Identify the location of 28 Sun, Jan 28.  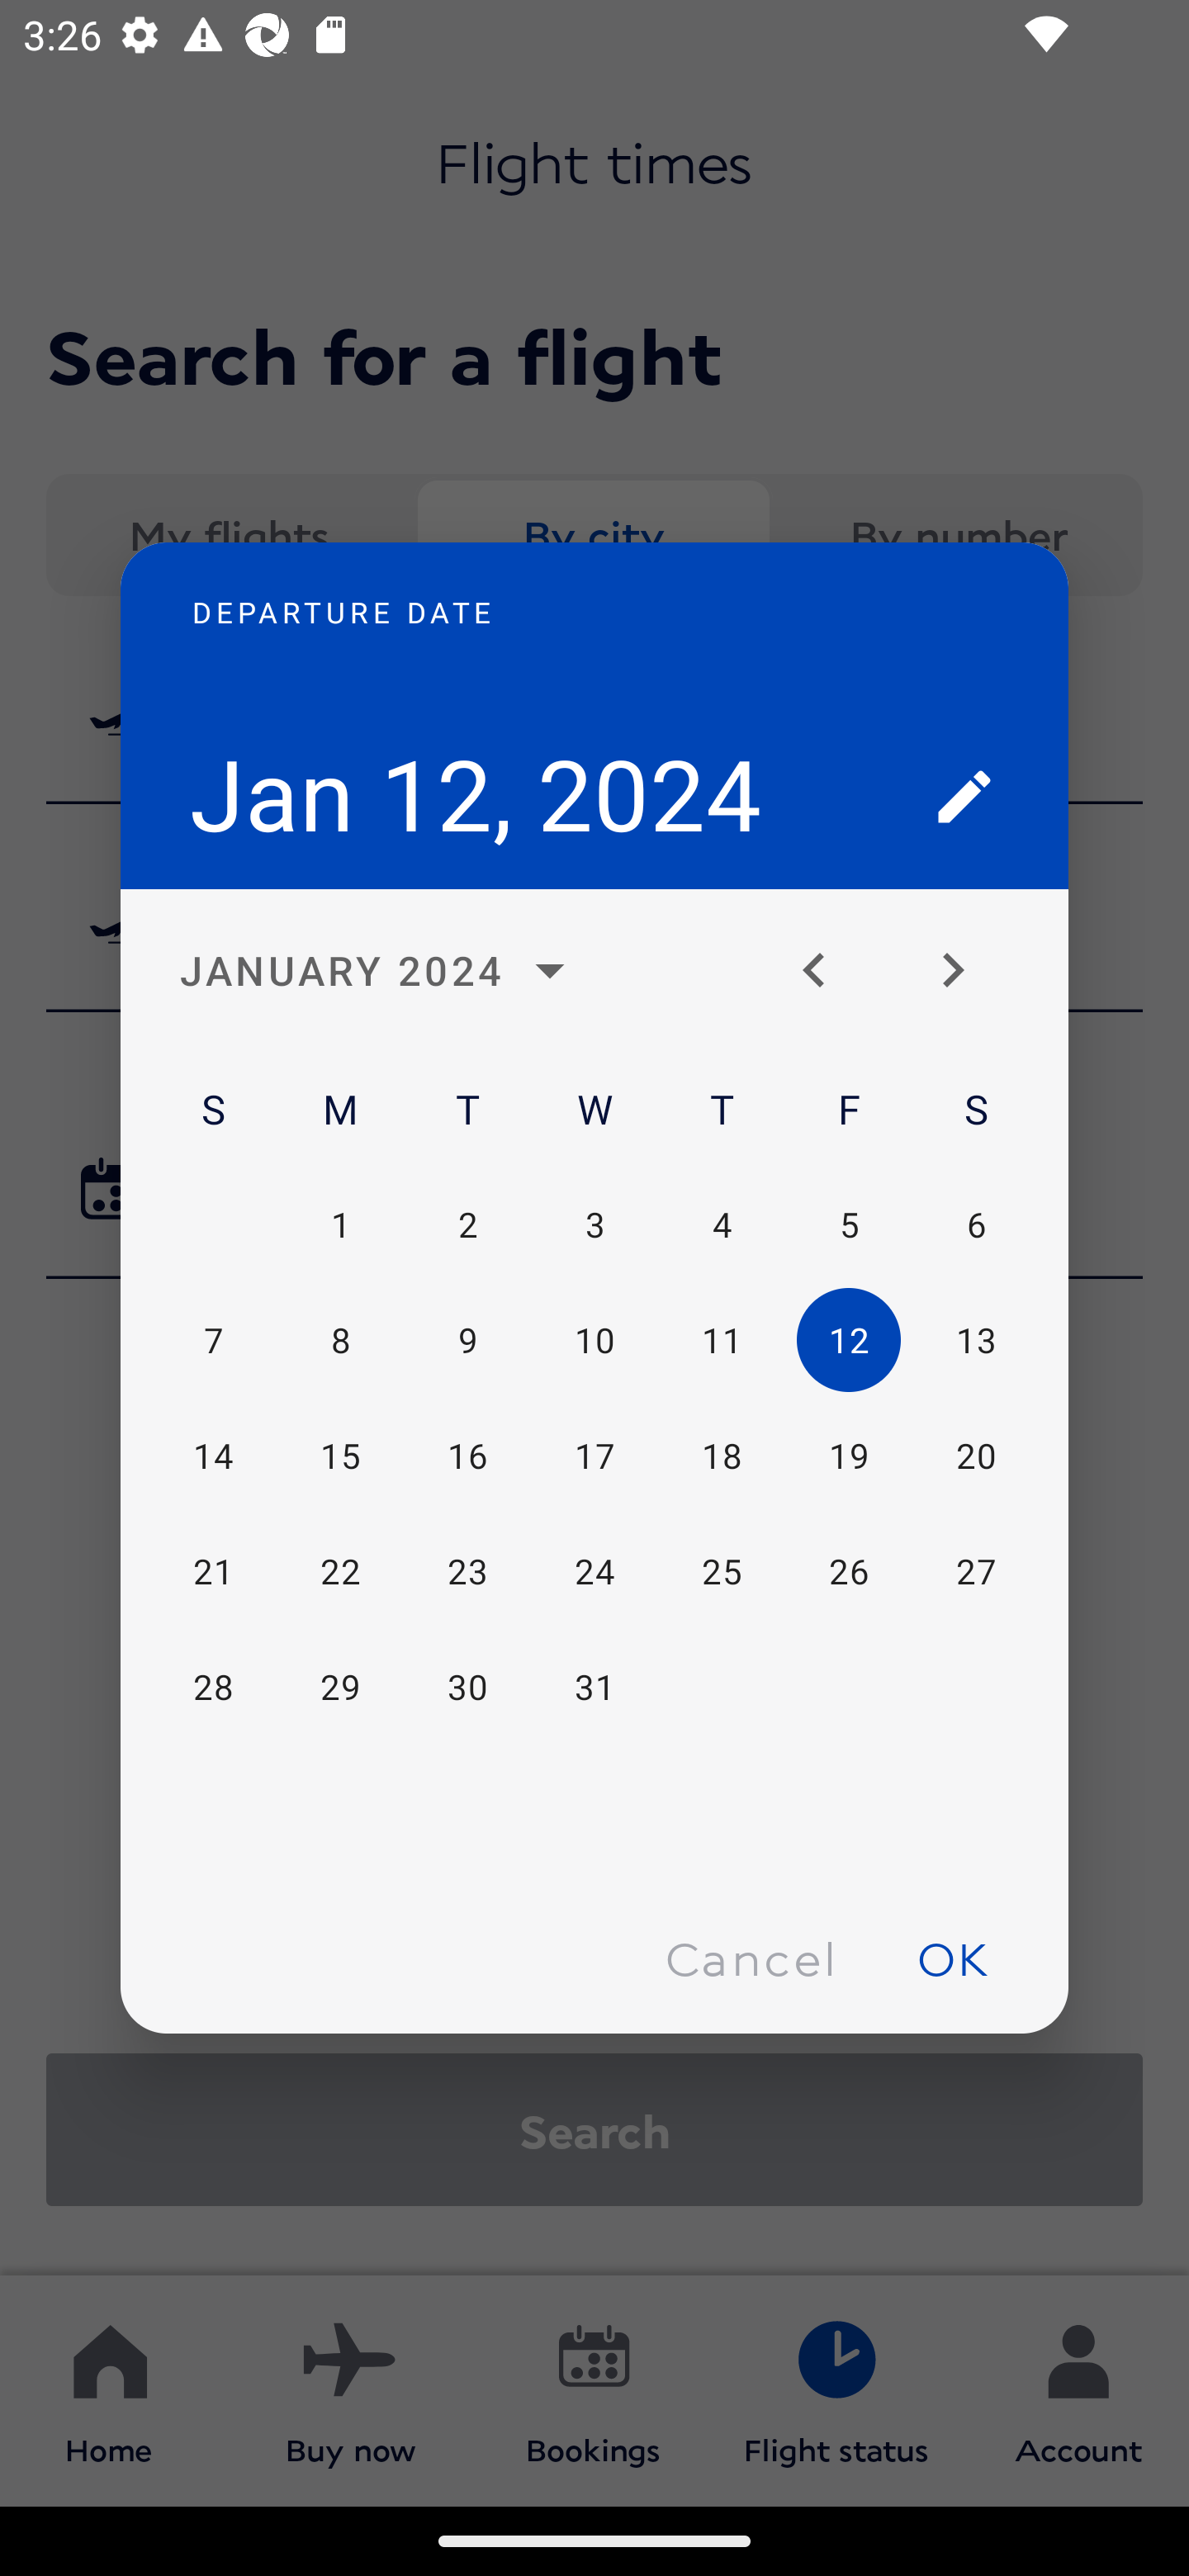
(213, 1686).